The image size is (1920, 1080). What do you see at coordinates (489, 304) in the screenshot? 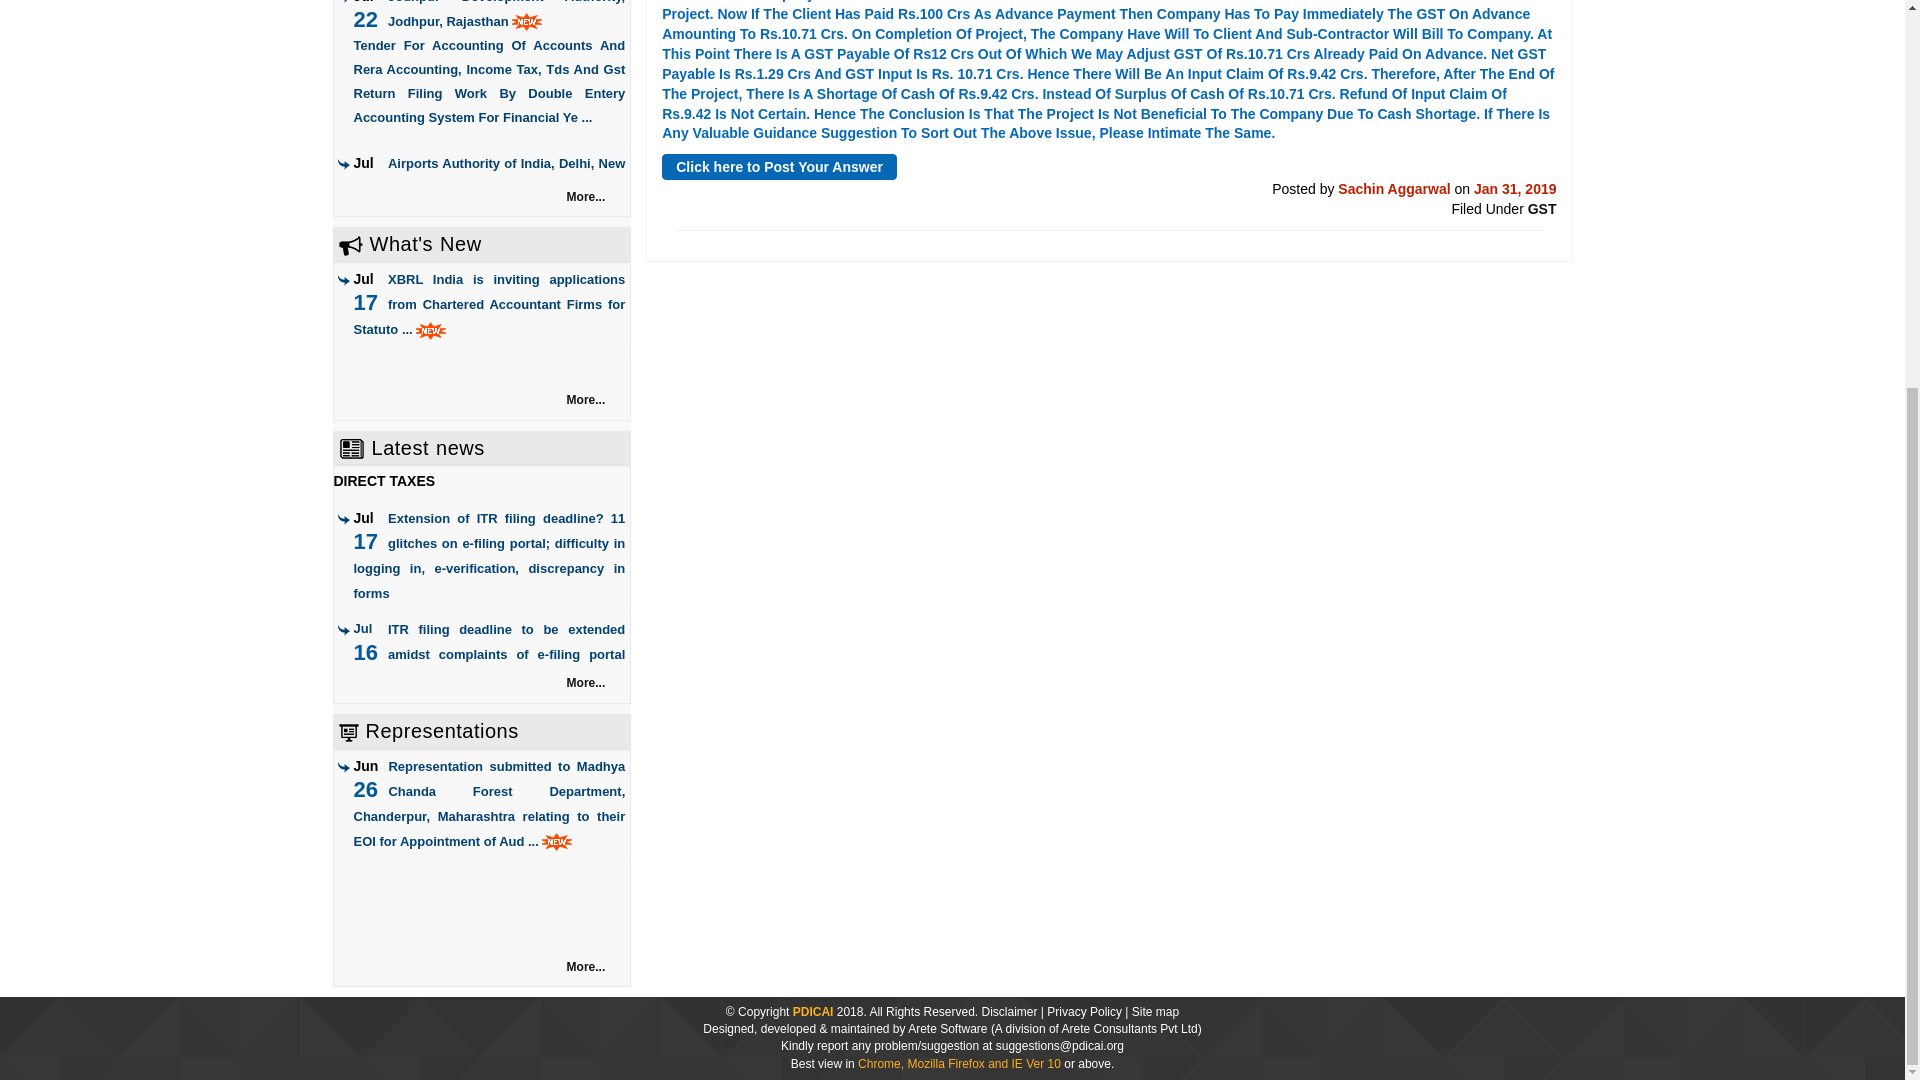
I see `Click here to view details` at bounding box center [489, 304].